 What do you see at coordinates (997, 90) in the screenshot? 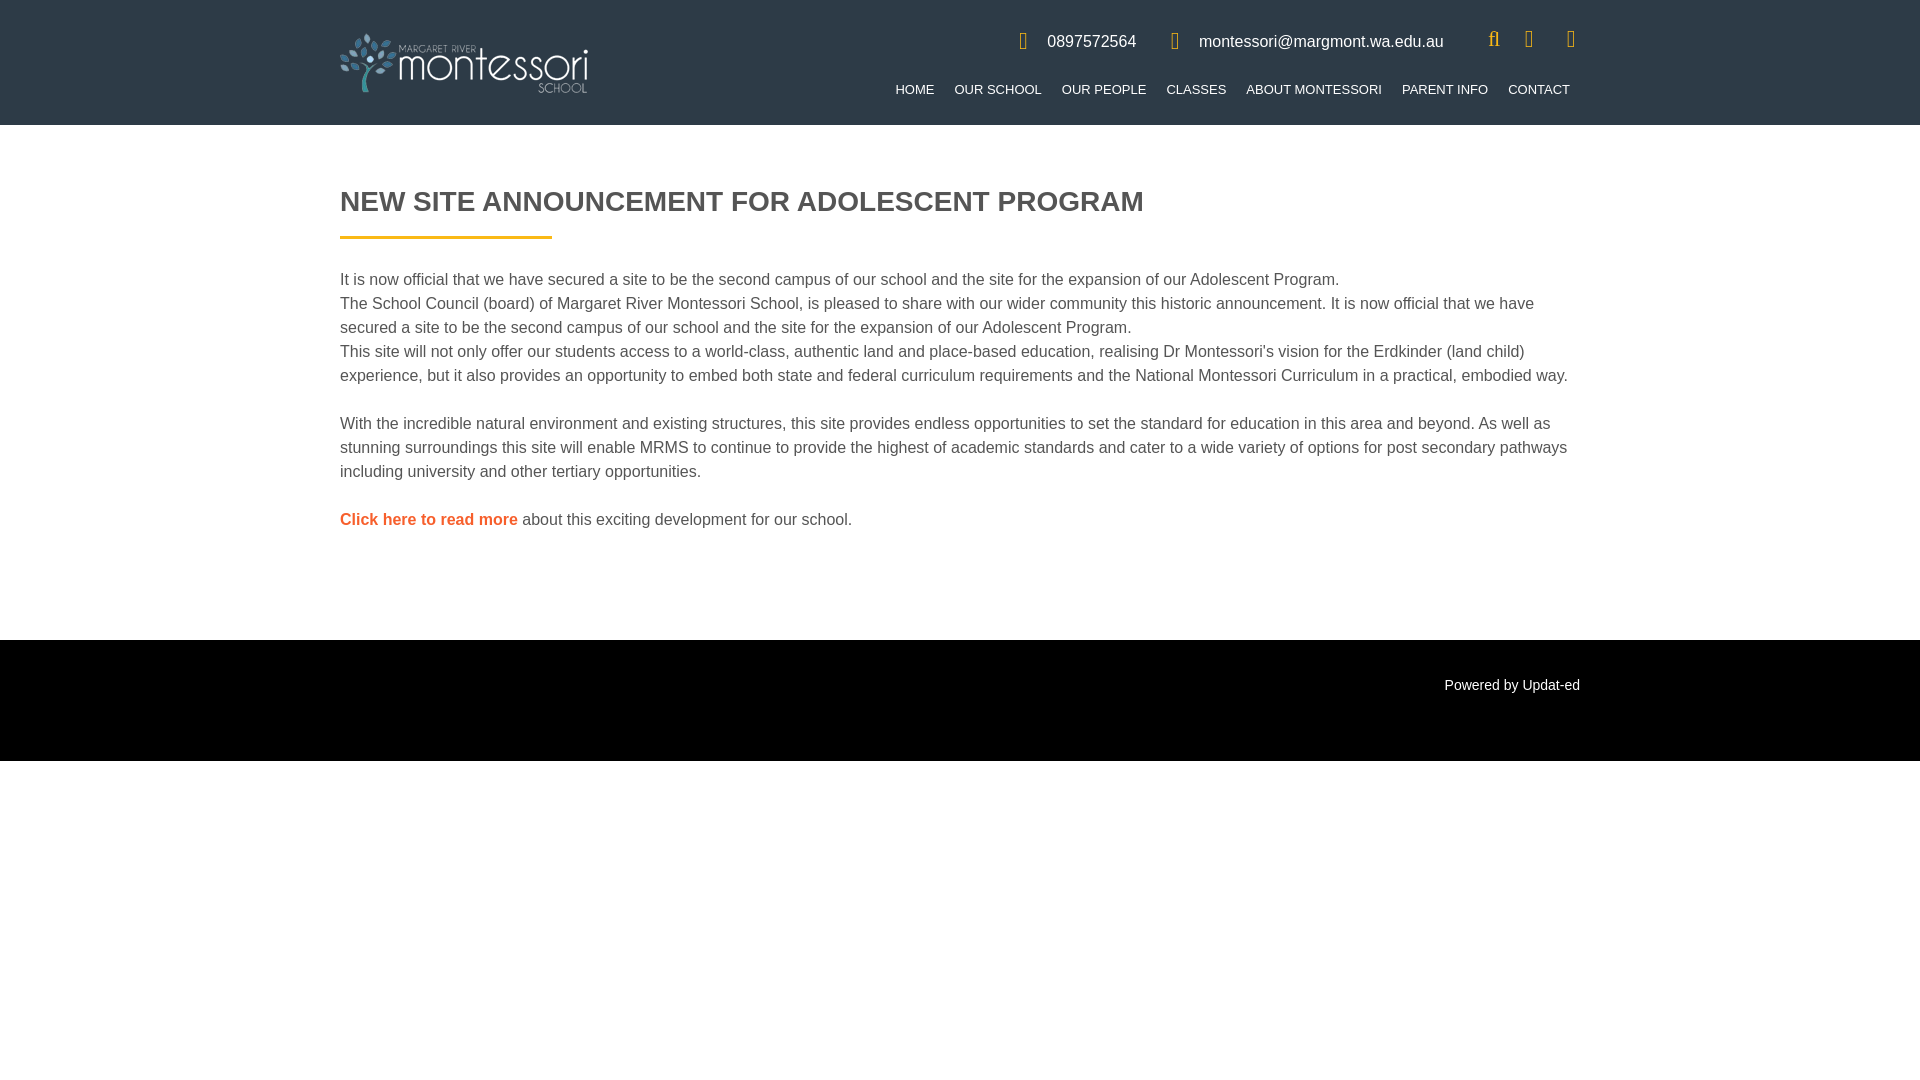
I see `OUR SCHOOL` at bounding box center [997, 90].